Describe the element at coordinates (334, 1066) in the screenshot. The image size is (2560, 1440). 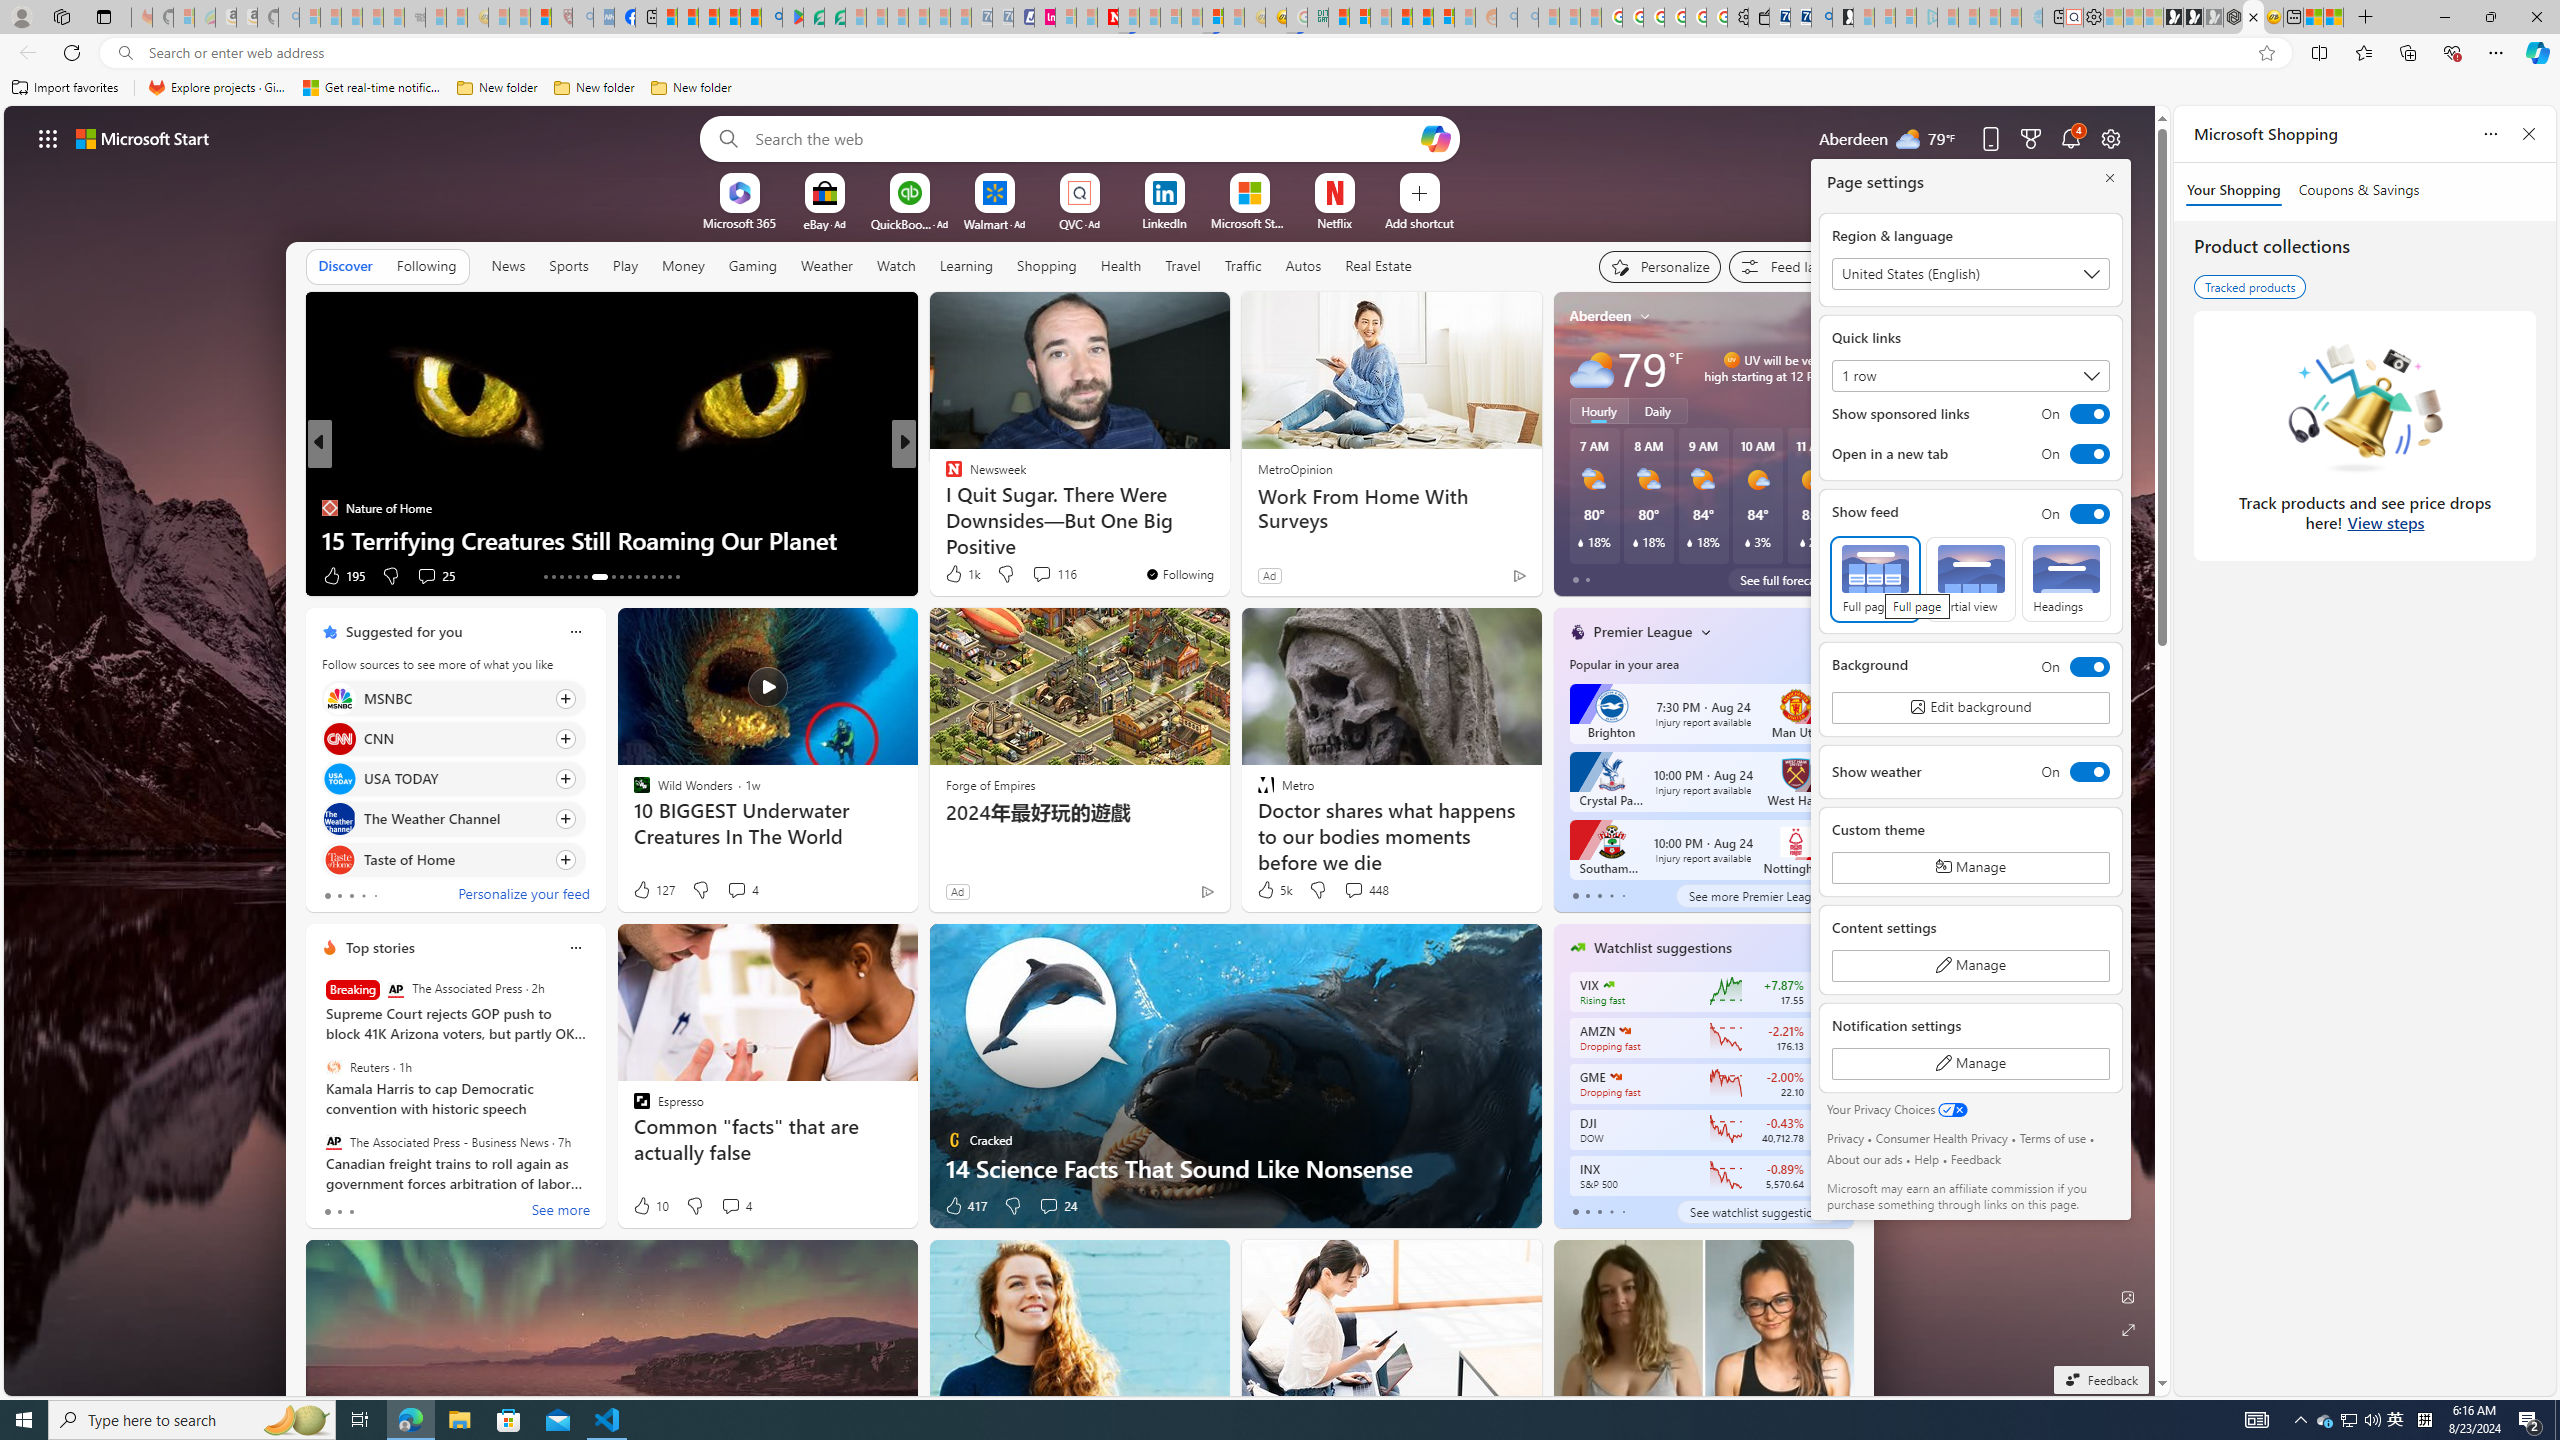
I see `Reuters` at that location.